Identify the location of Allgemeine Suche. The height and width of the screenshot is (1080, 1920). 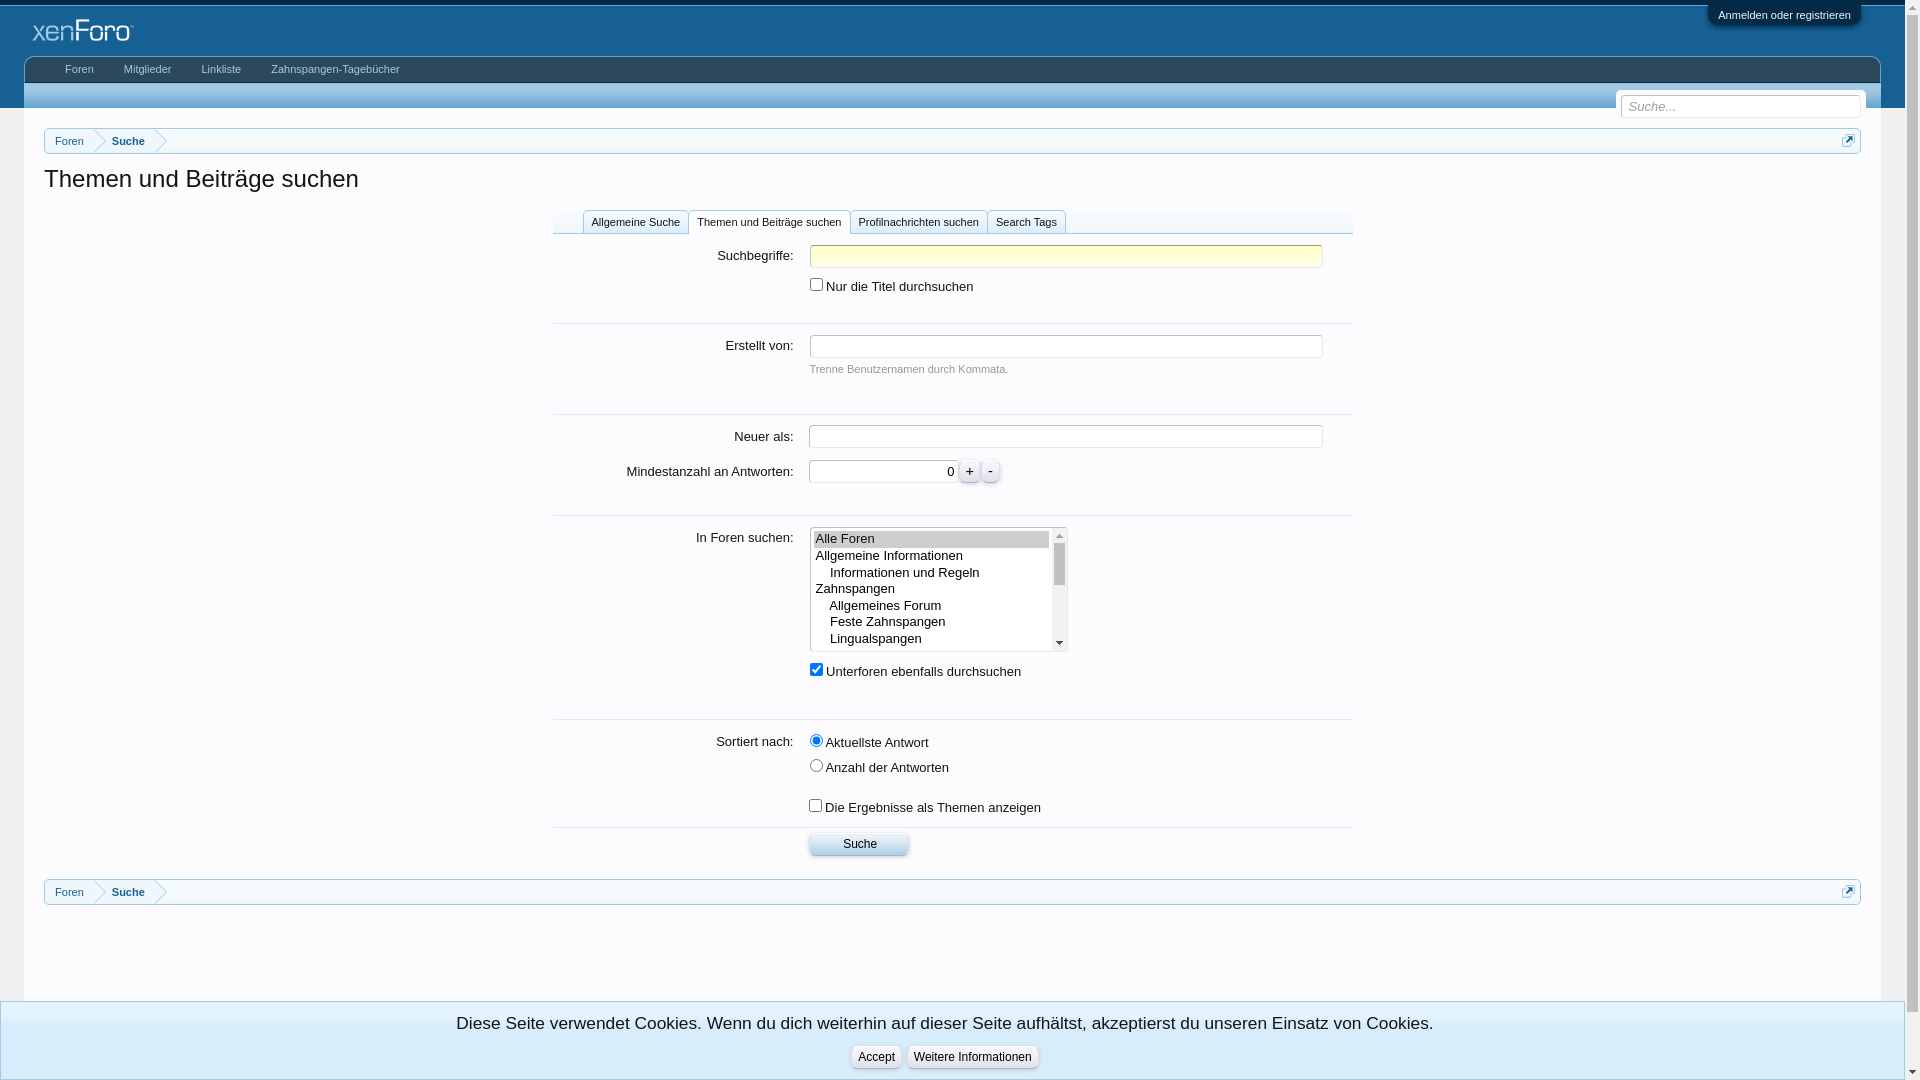
(636, 222).